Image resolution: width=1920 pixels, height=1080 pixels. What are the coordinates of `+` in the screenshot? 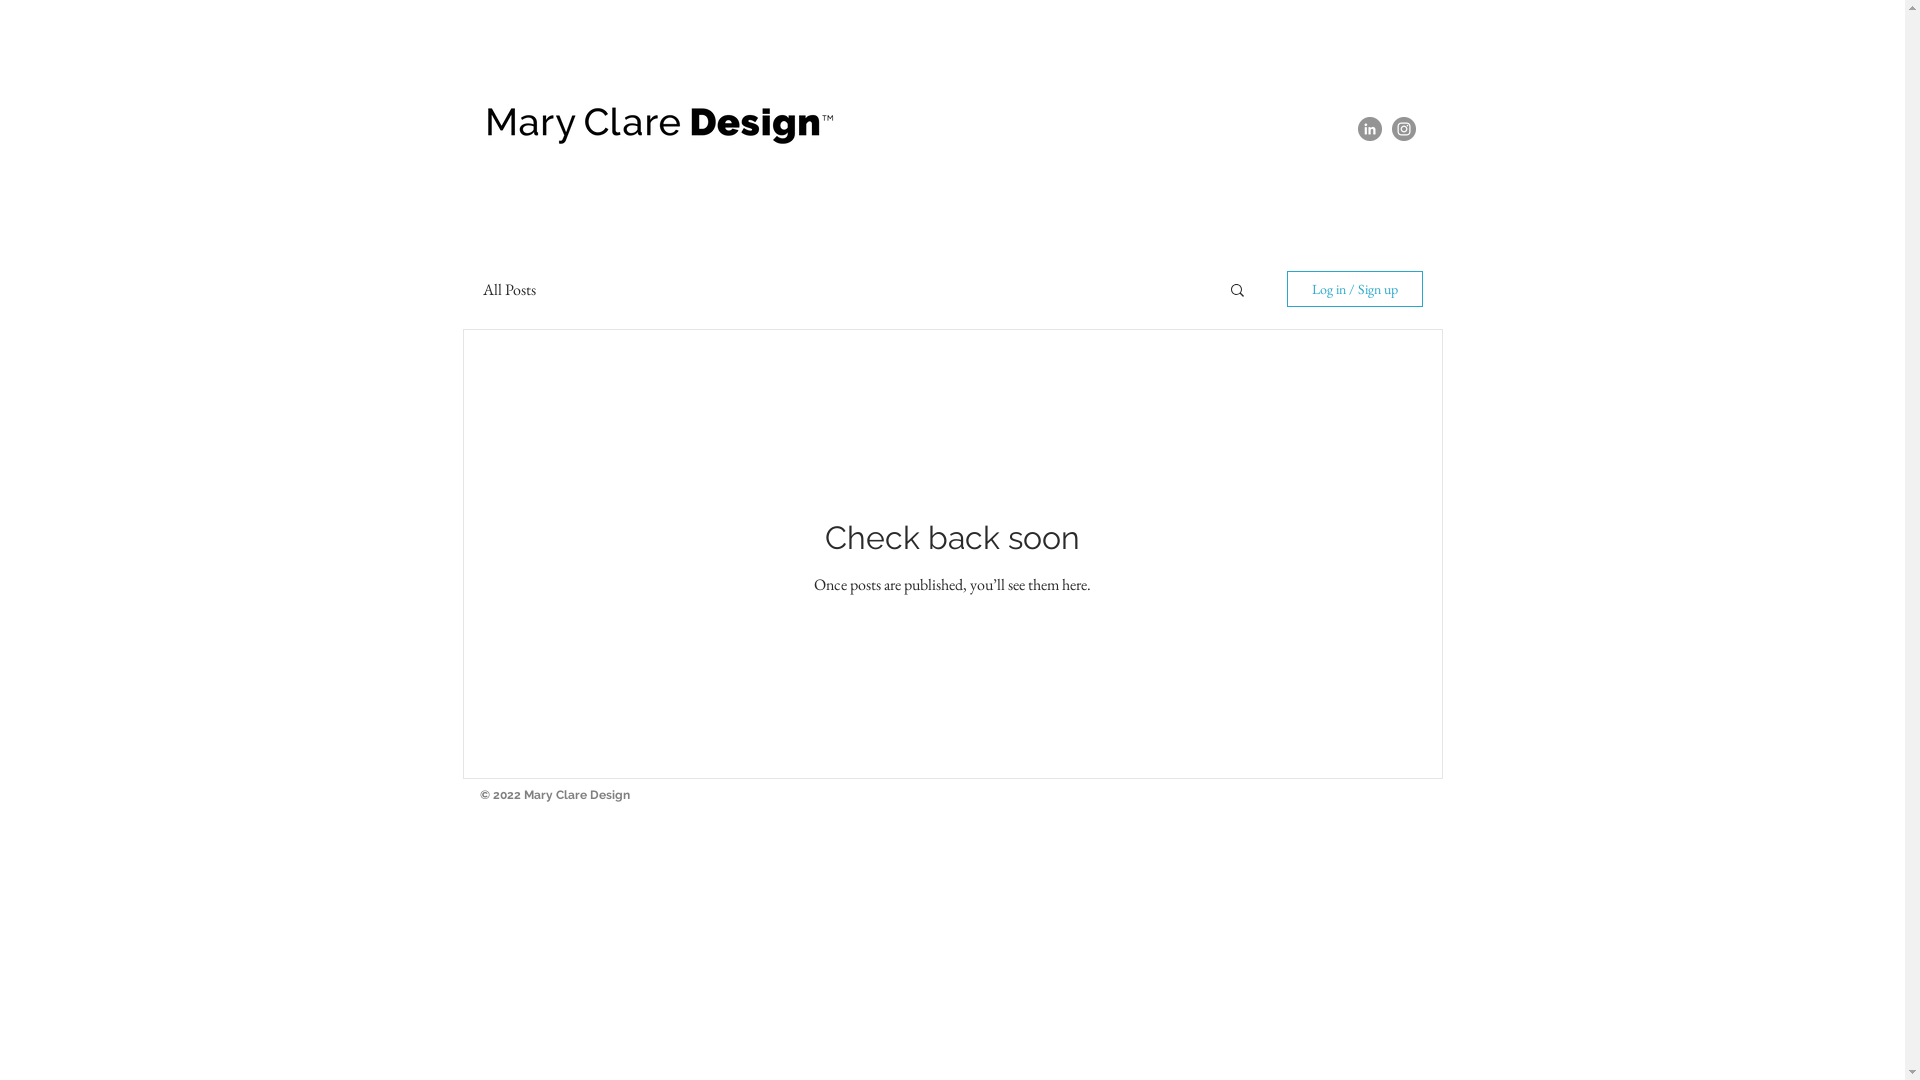 It's located at (1428, 804).